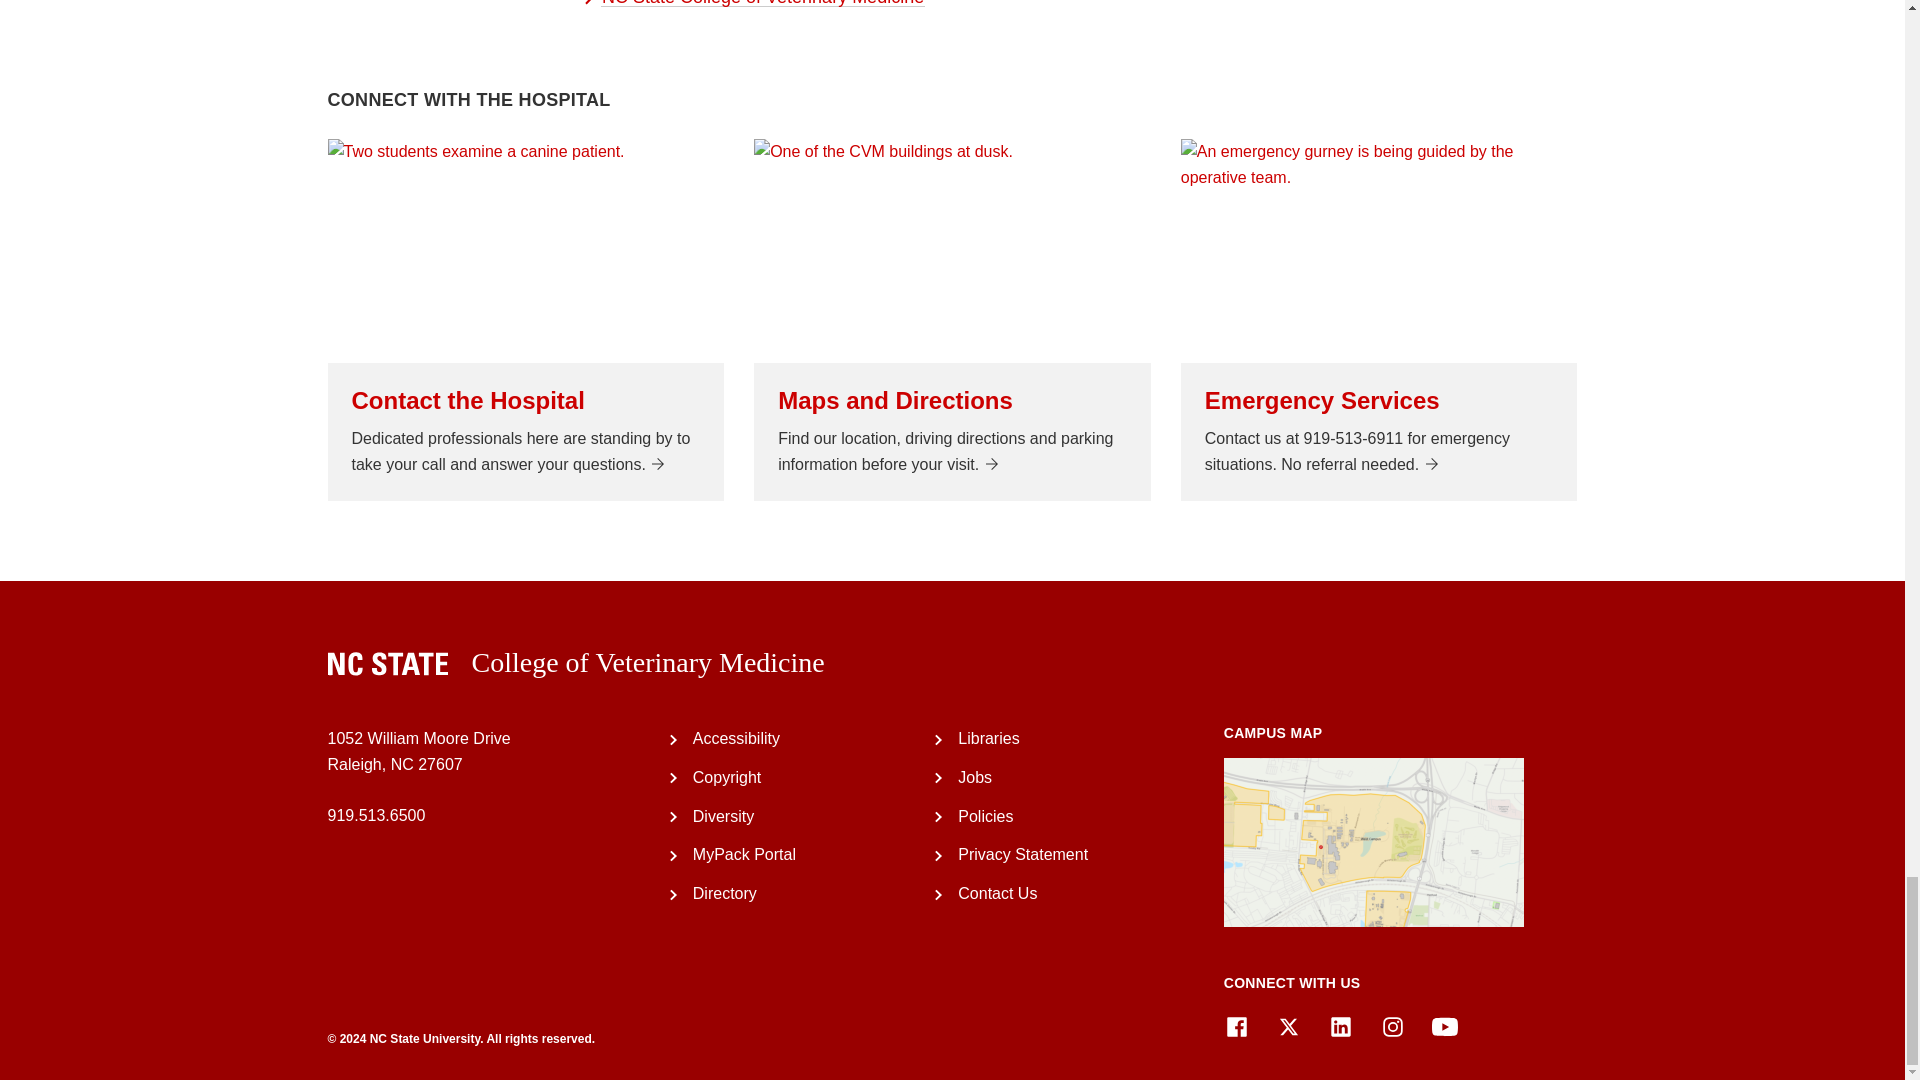  I want to click on Instagram, so click(1392, 1027).